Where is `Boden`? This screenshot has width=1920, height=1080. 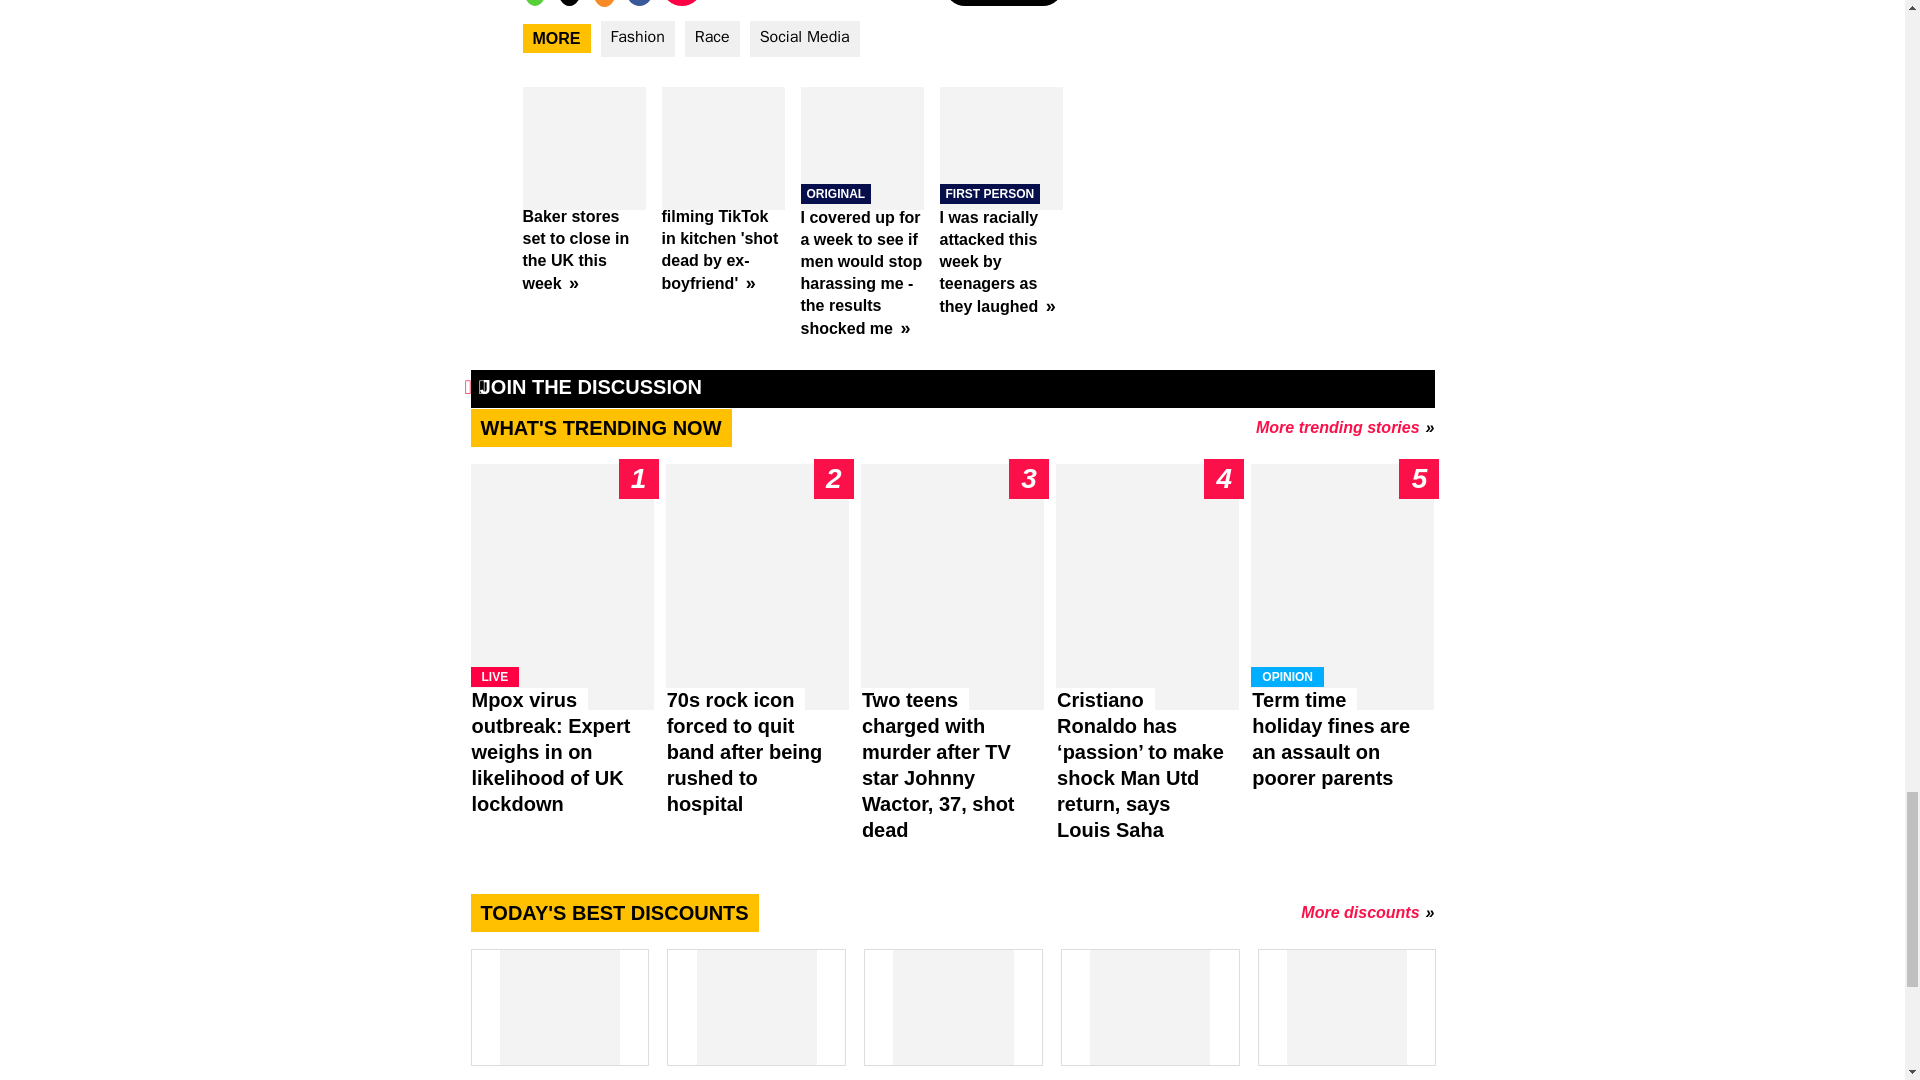
Boden is located at coordinates (952, 1014).